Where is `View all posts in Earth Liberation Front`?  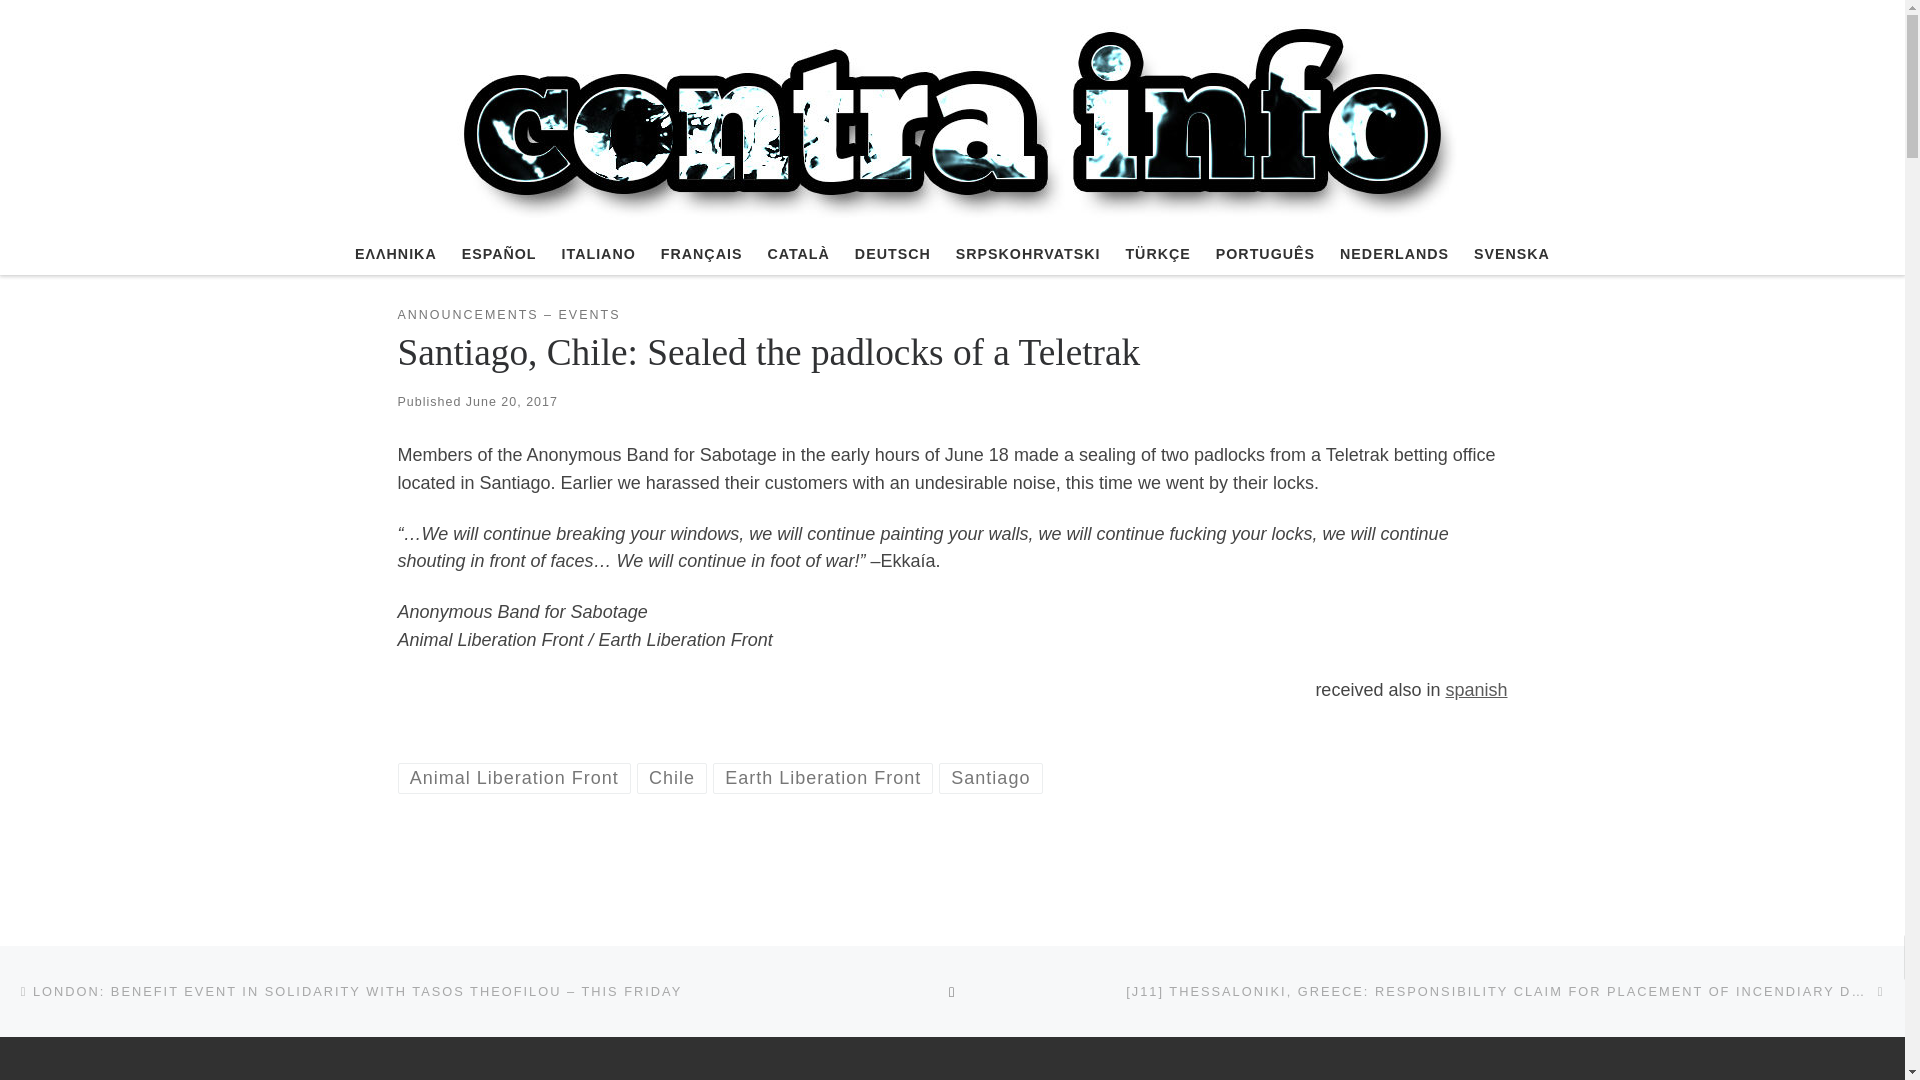
View all posts in Earth Liberation Front is located at coordinates (822, 778).